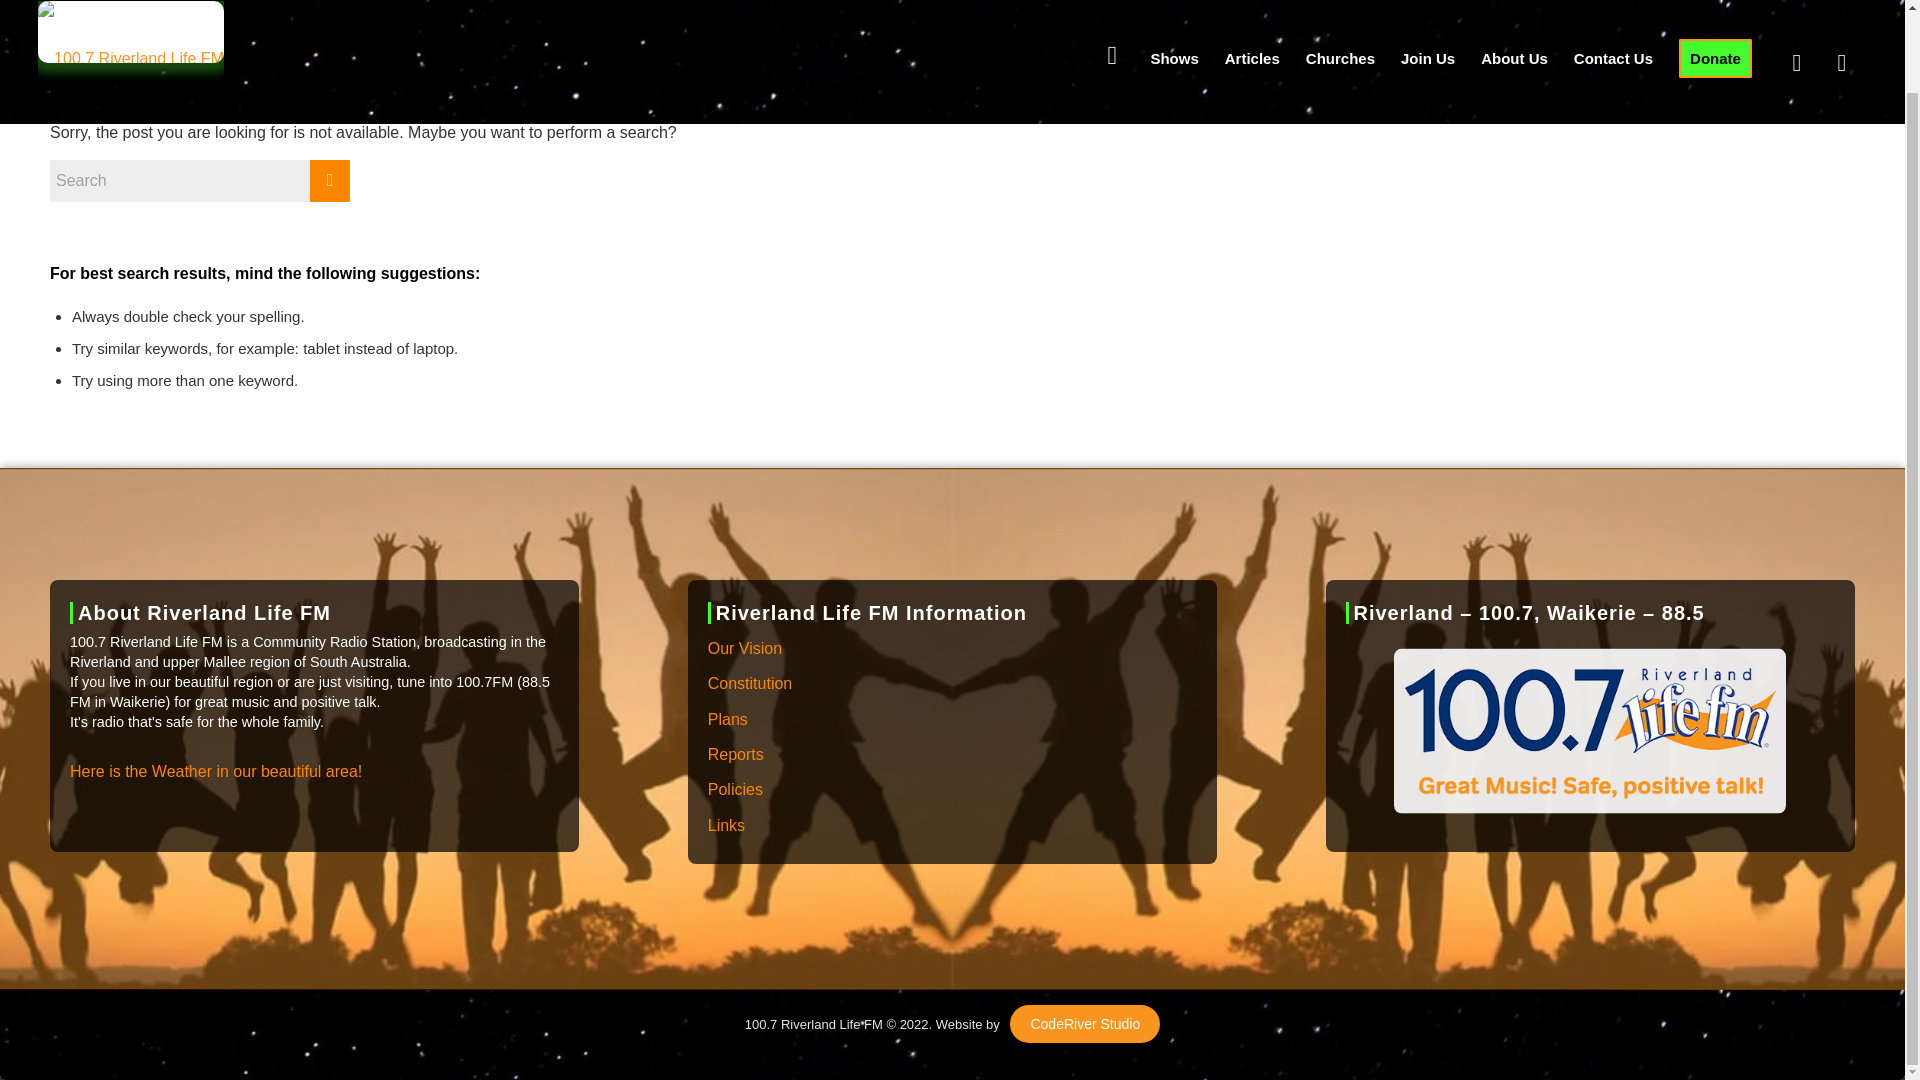 This screenshot has height=1080, width=1920. What do you see at coordinates (1514, 15) in the screenshot?
I see `About Us` at bounding box center [1514, 15].